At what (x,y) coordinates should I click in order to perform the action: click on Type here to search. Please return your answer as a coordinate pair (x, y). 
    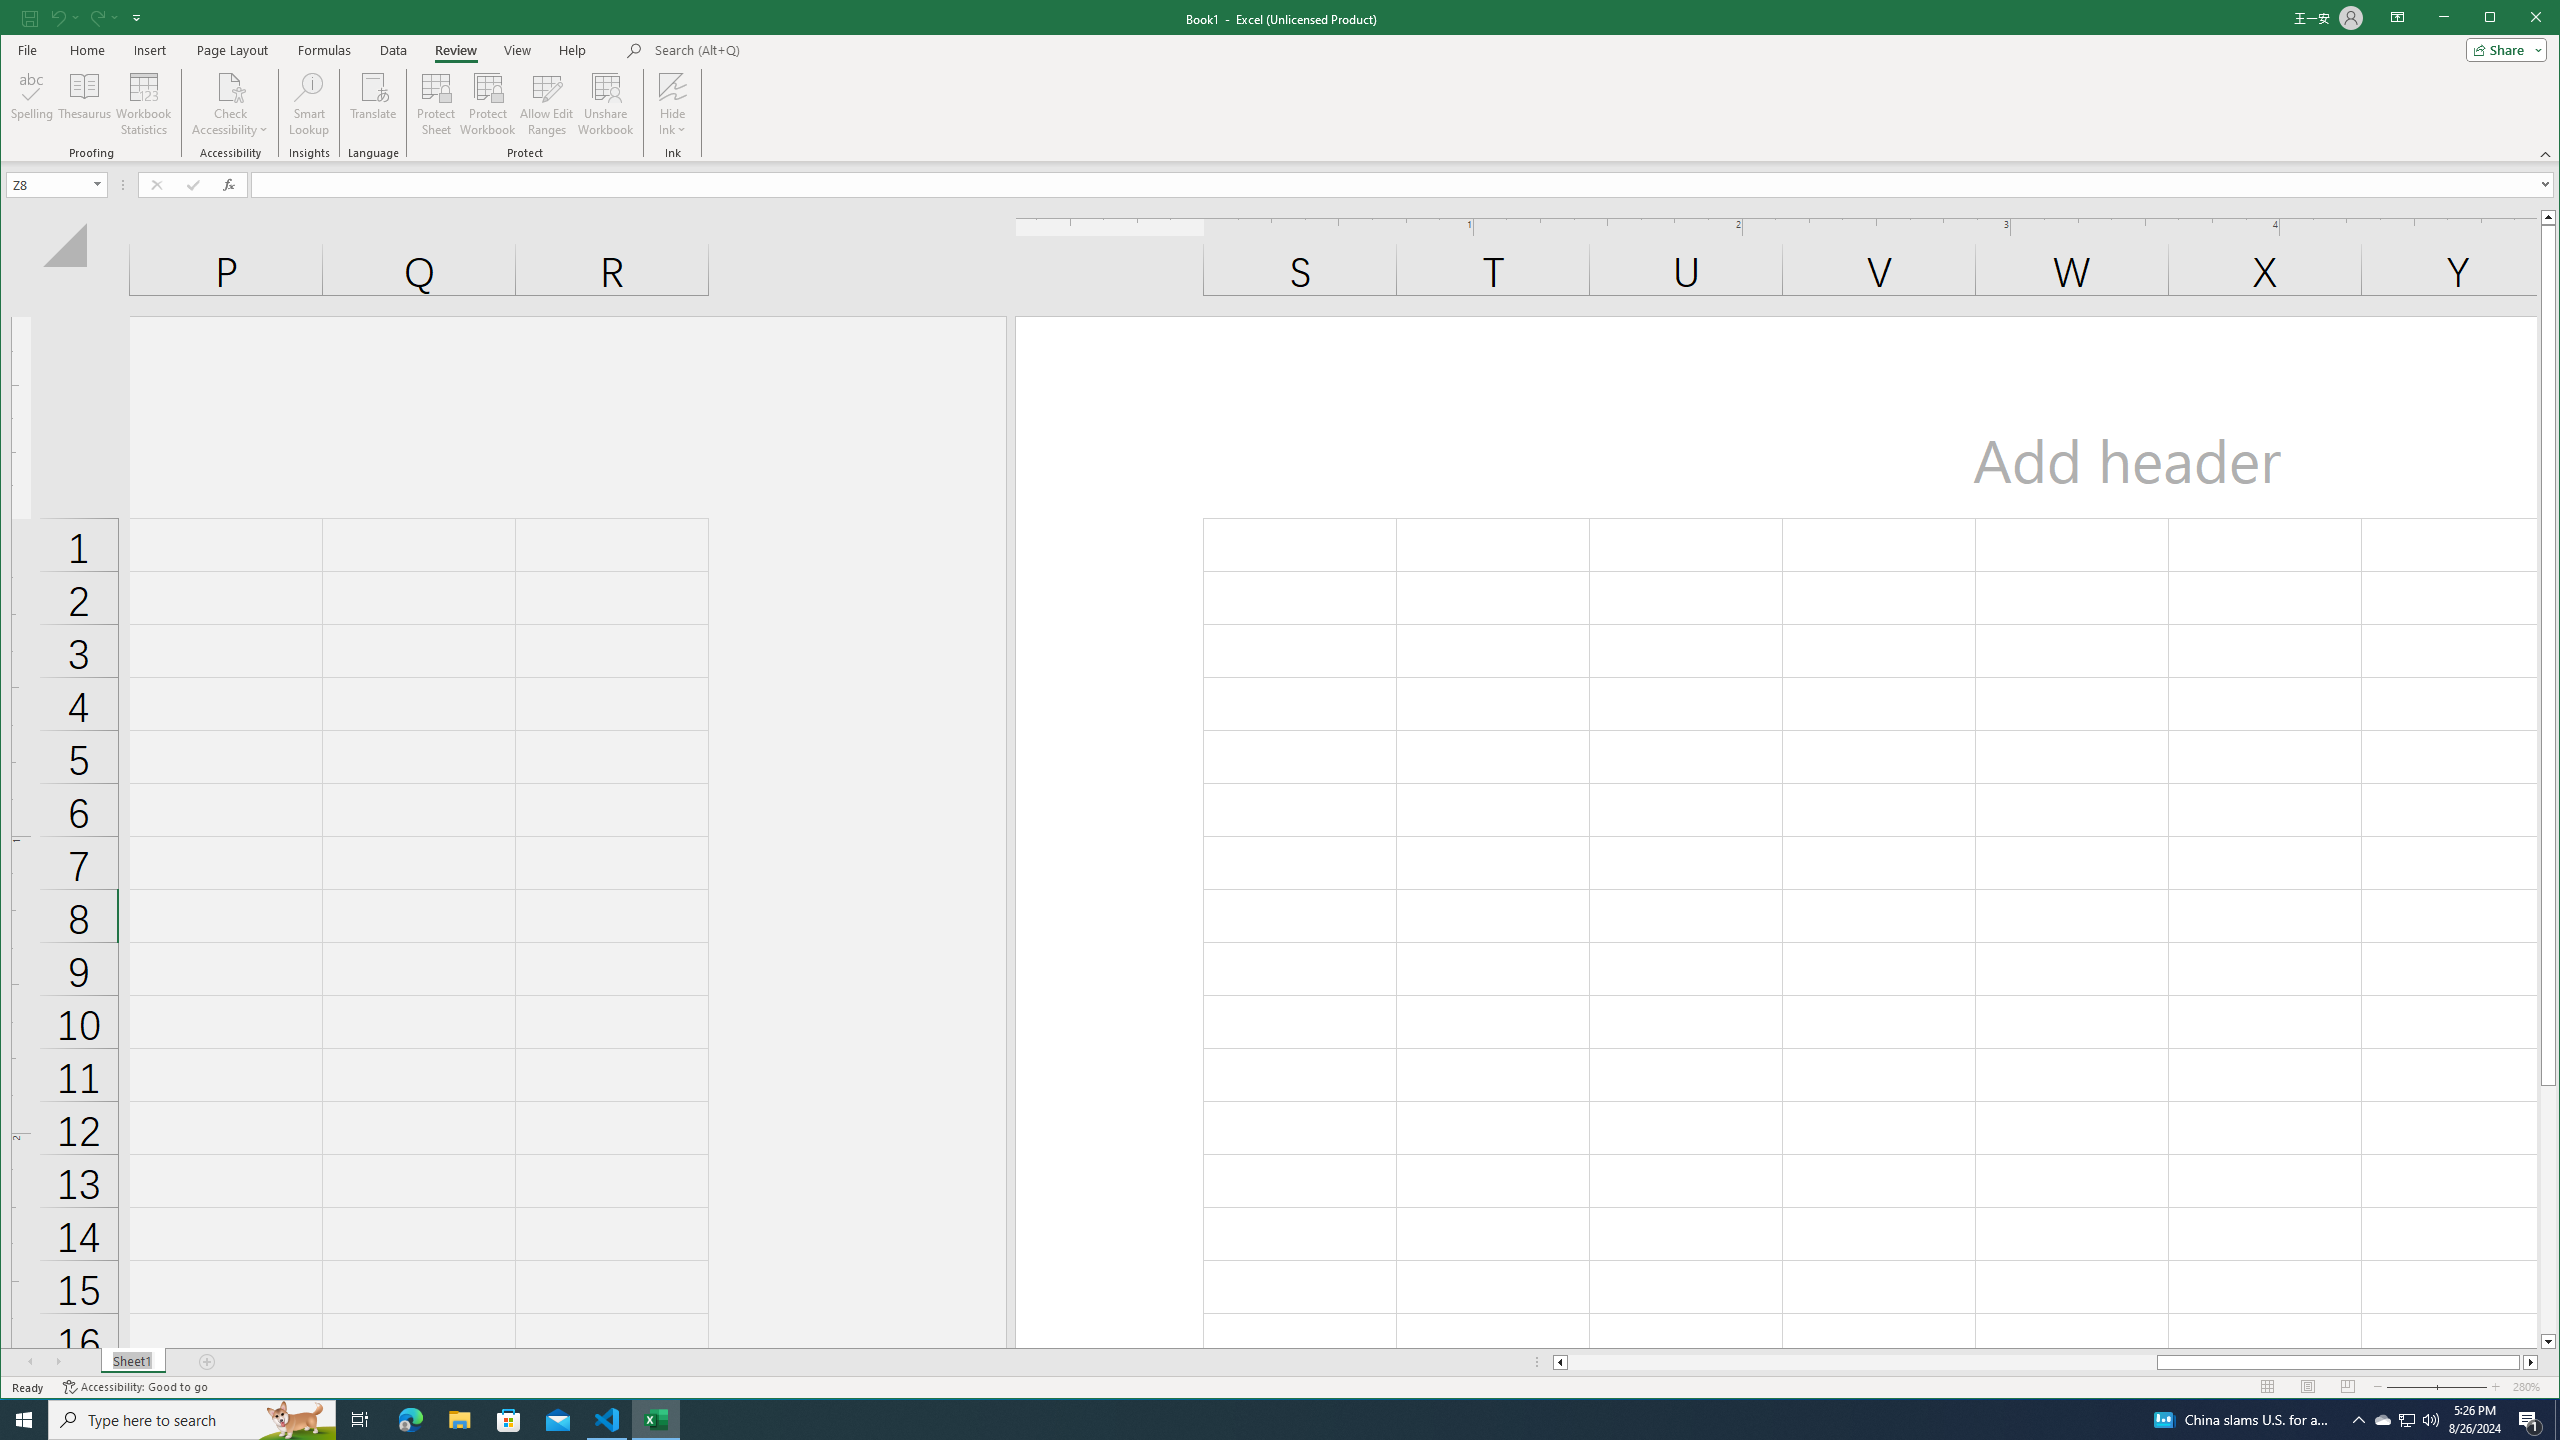
    Looking at the image, I should click on (192, 1420).